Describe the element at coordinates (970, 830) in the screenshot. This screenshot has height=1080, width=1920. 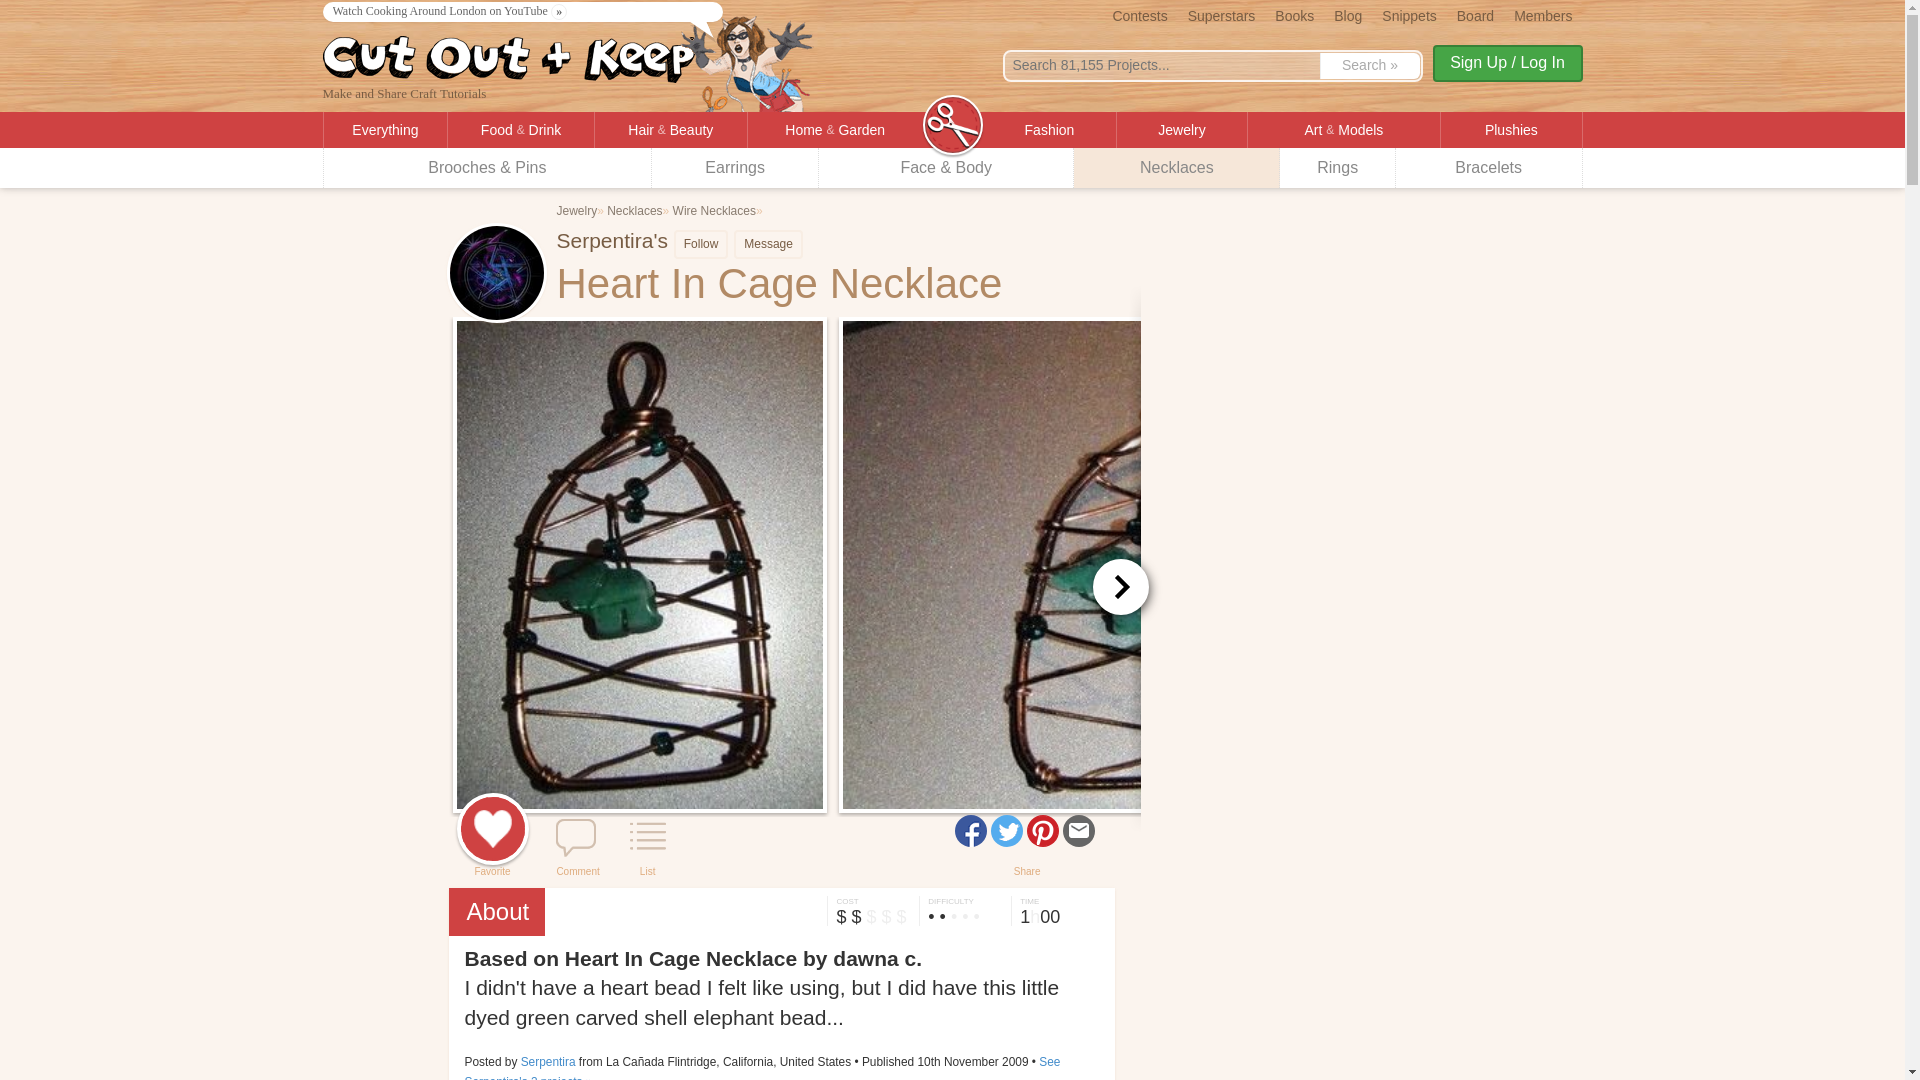
I see `Share this project on Facebook` at that location.